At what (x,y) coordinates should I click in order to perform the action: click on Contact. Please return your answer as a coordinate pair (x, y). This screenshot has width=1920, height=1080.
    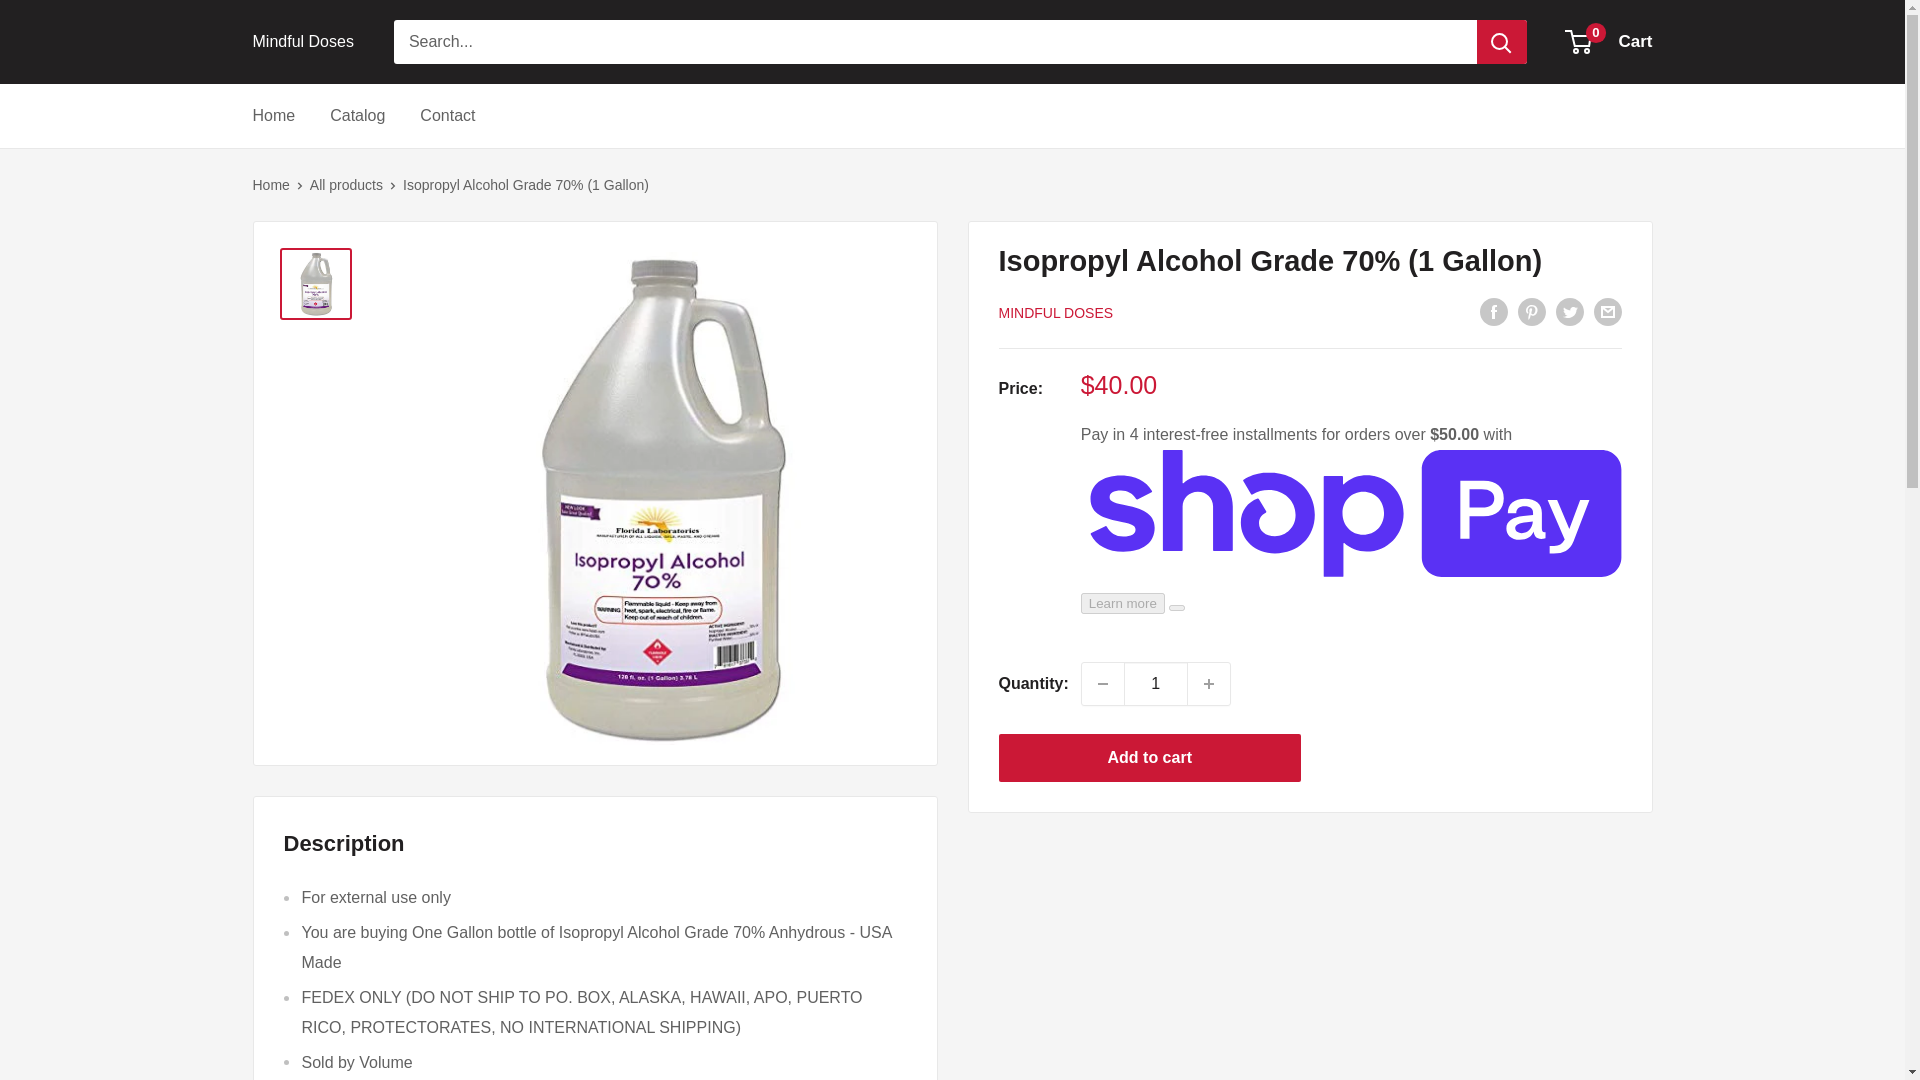
    Looking at the image, I should click on (447, 116).